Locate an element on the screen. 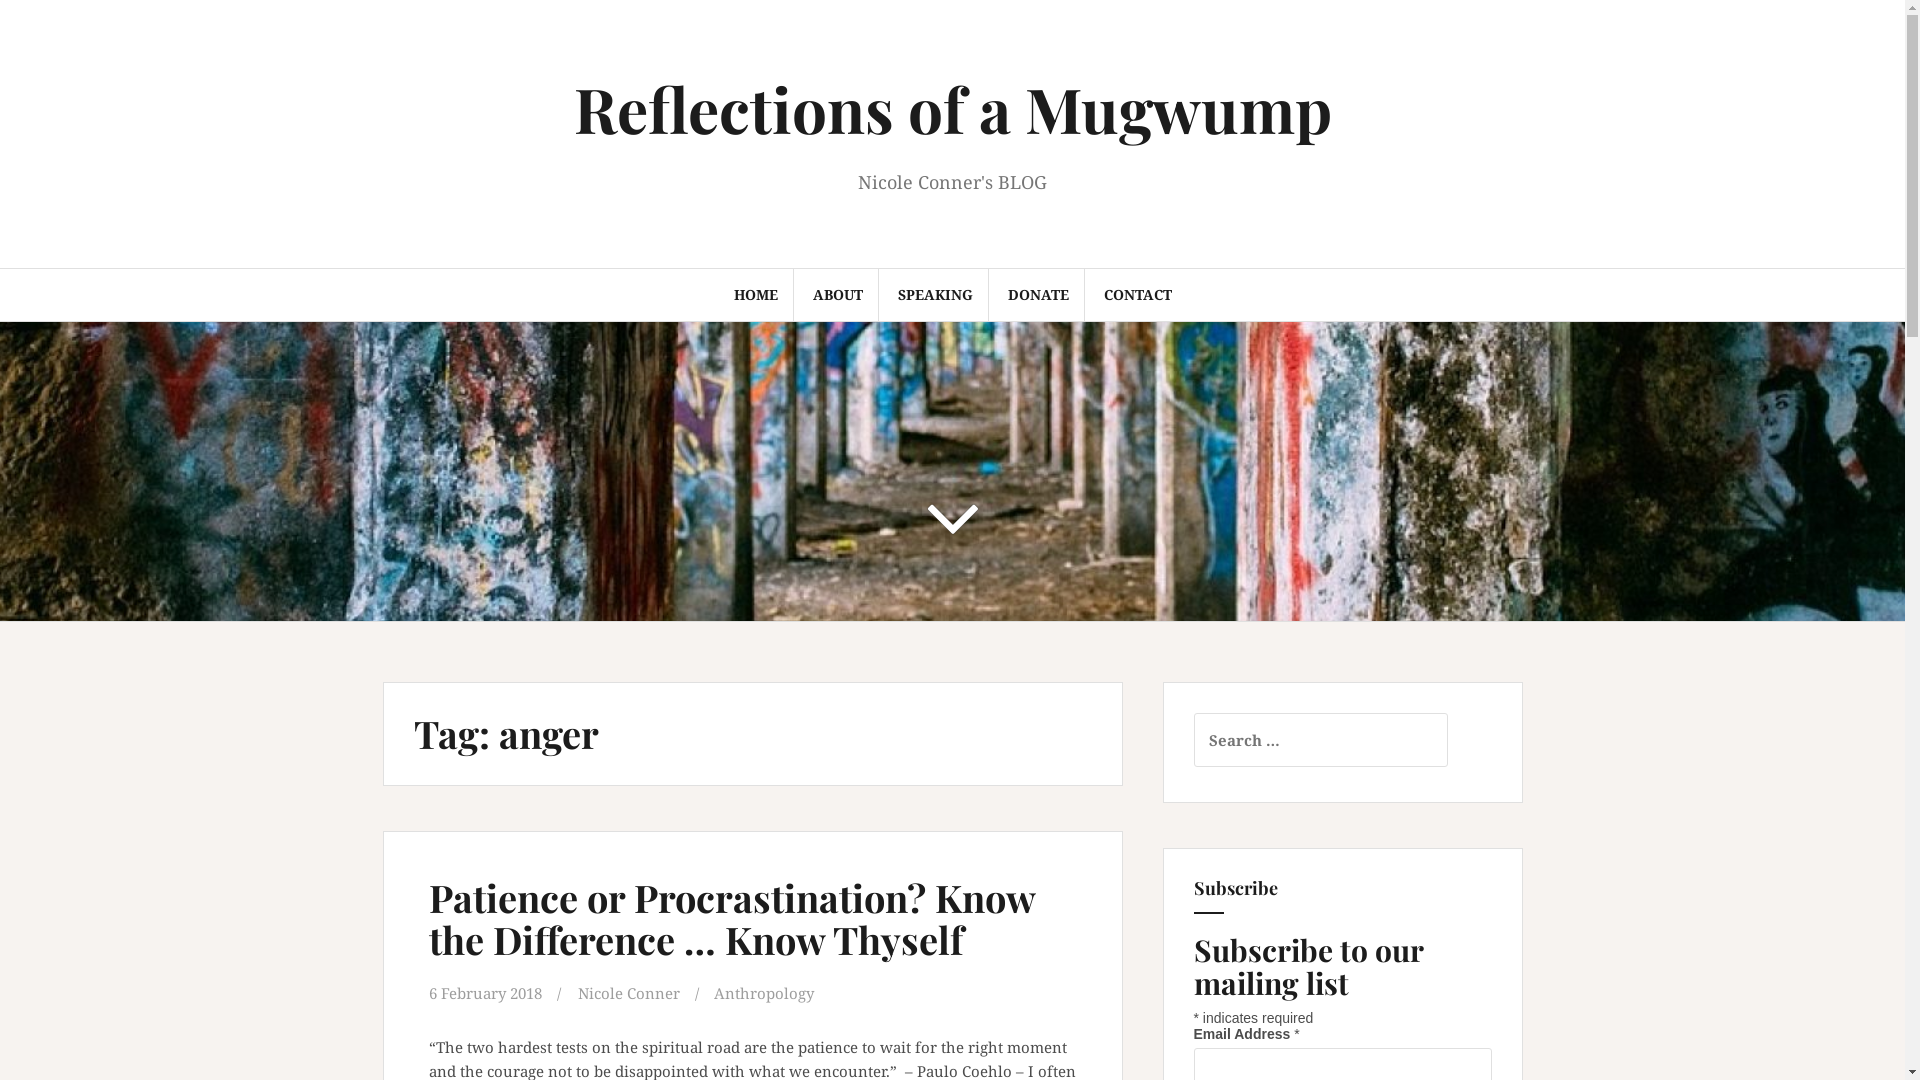  DONATE is located at coordinates (1038, 295).